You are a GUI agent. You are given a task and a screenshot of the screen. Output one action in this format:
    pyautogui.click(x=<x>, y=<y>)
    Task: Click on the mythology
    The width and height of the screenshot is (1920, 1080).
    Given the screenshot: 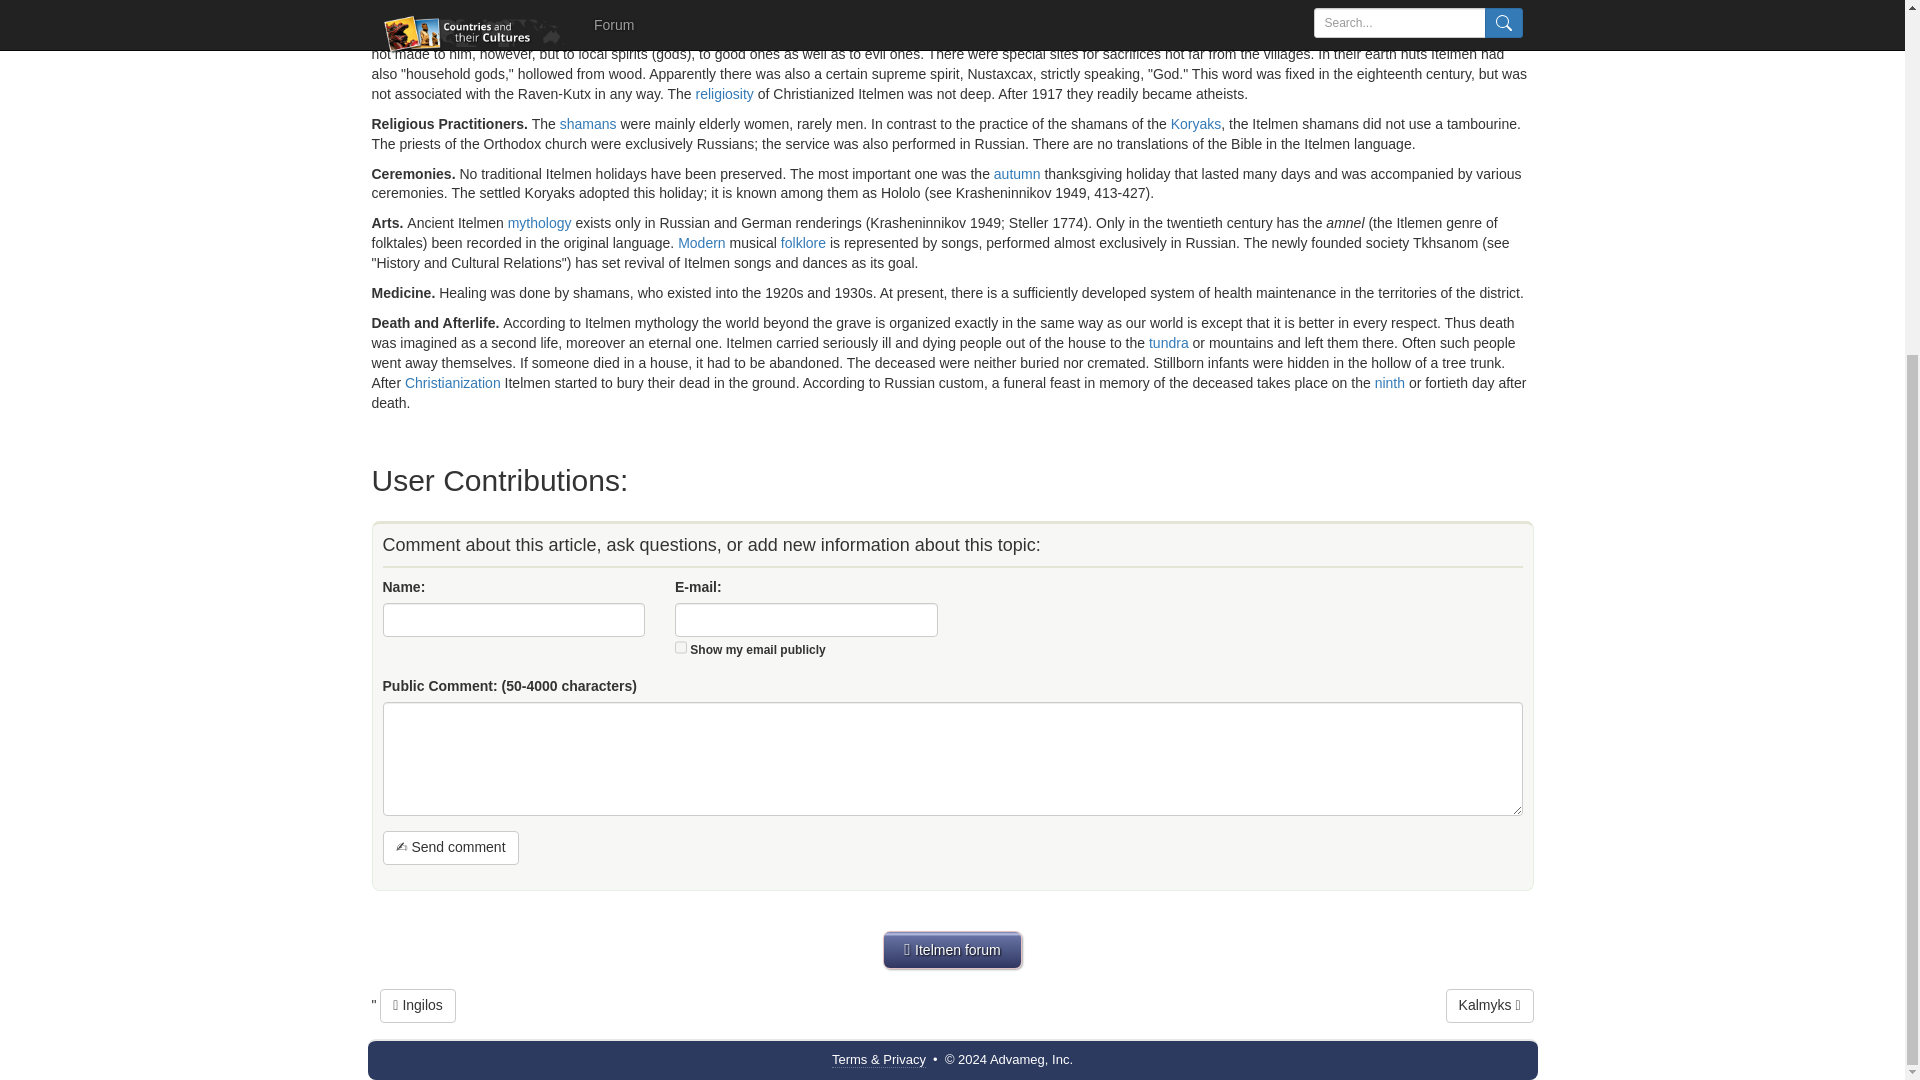 What is the action you would take?
    pyautogui.click(x=540, y=222)
    